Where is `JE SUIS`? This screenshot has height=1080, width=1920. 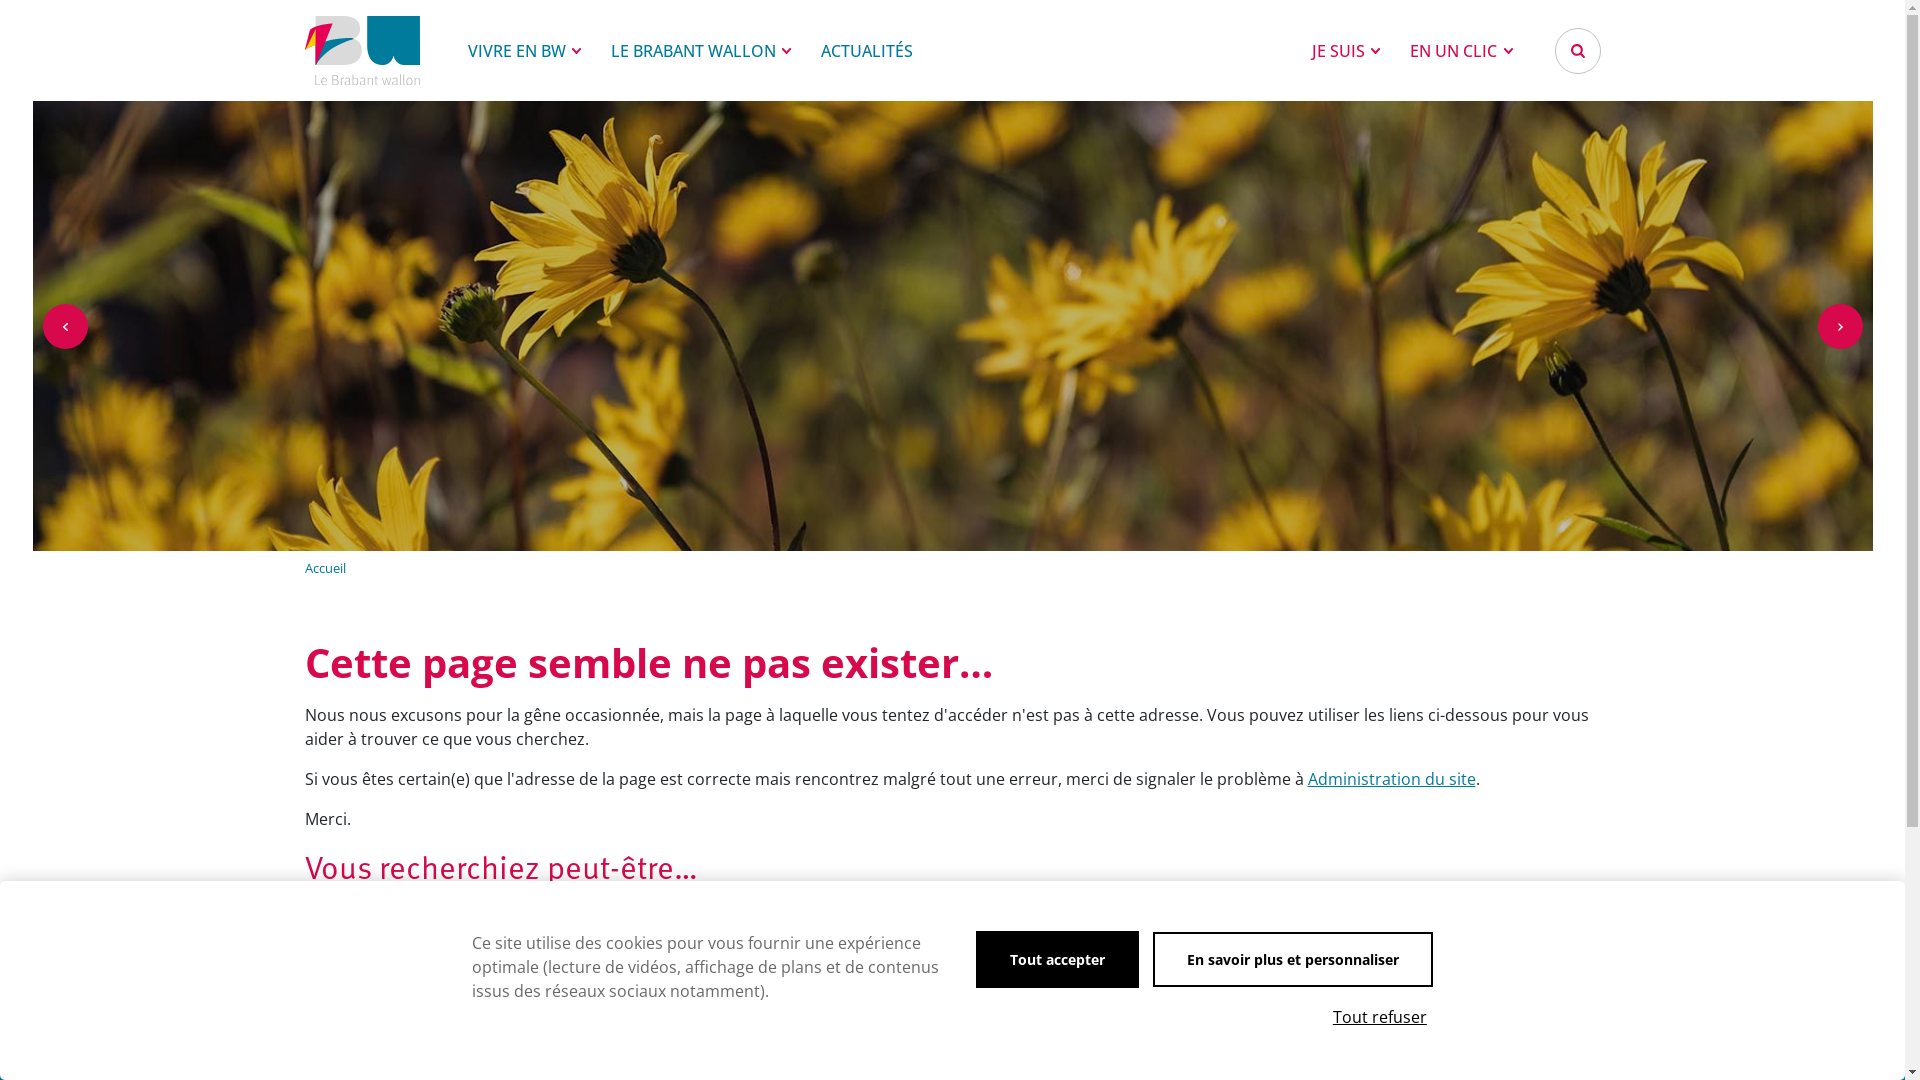 JE SUIS is located at coordinates (1346, 50).